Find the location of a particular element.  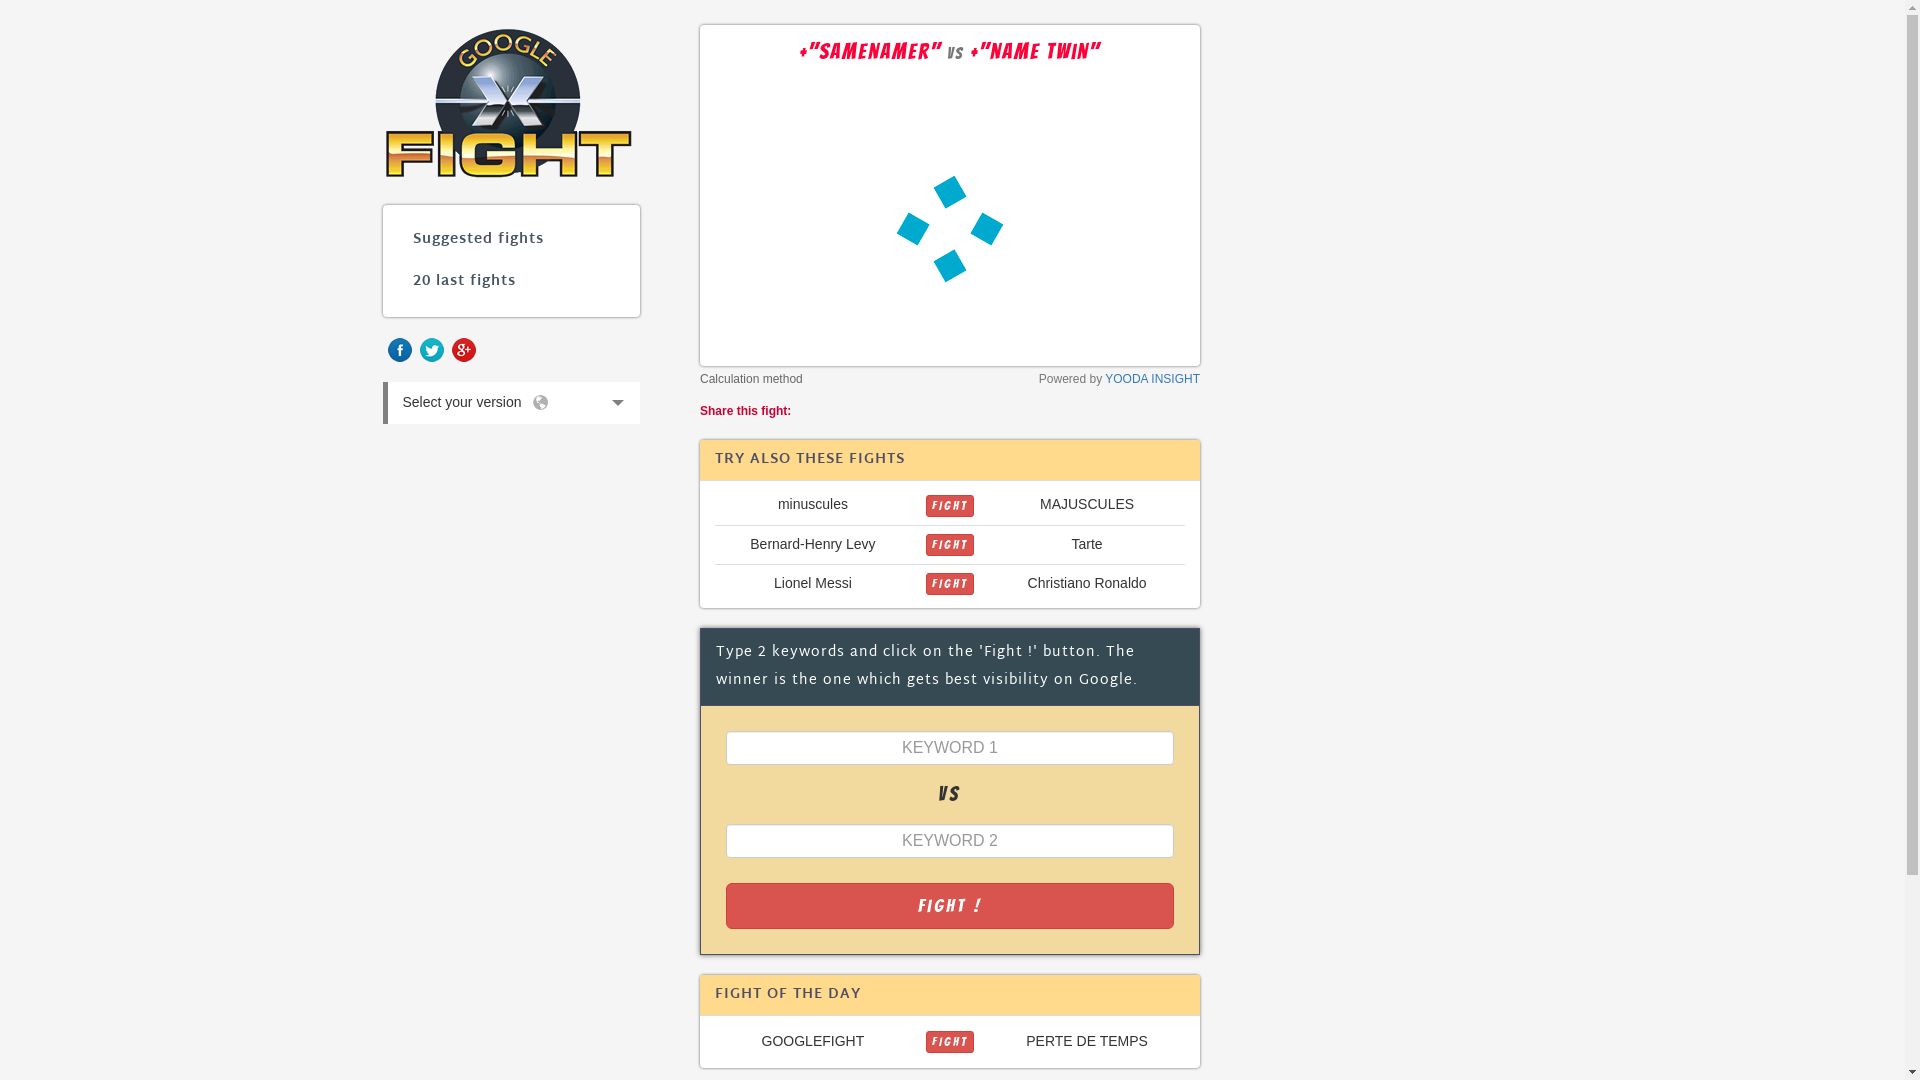

20 last fights is located at coordinates (512, 282).